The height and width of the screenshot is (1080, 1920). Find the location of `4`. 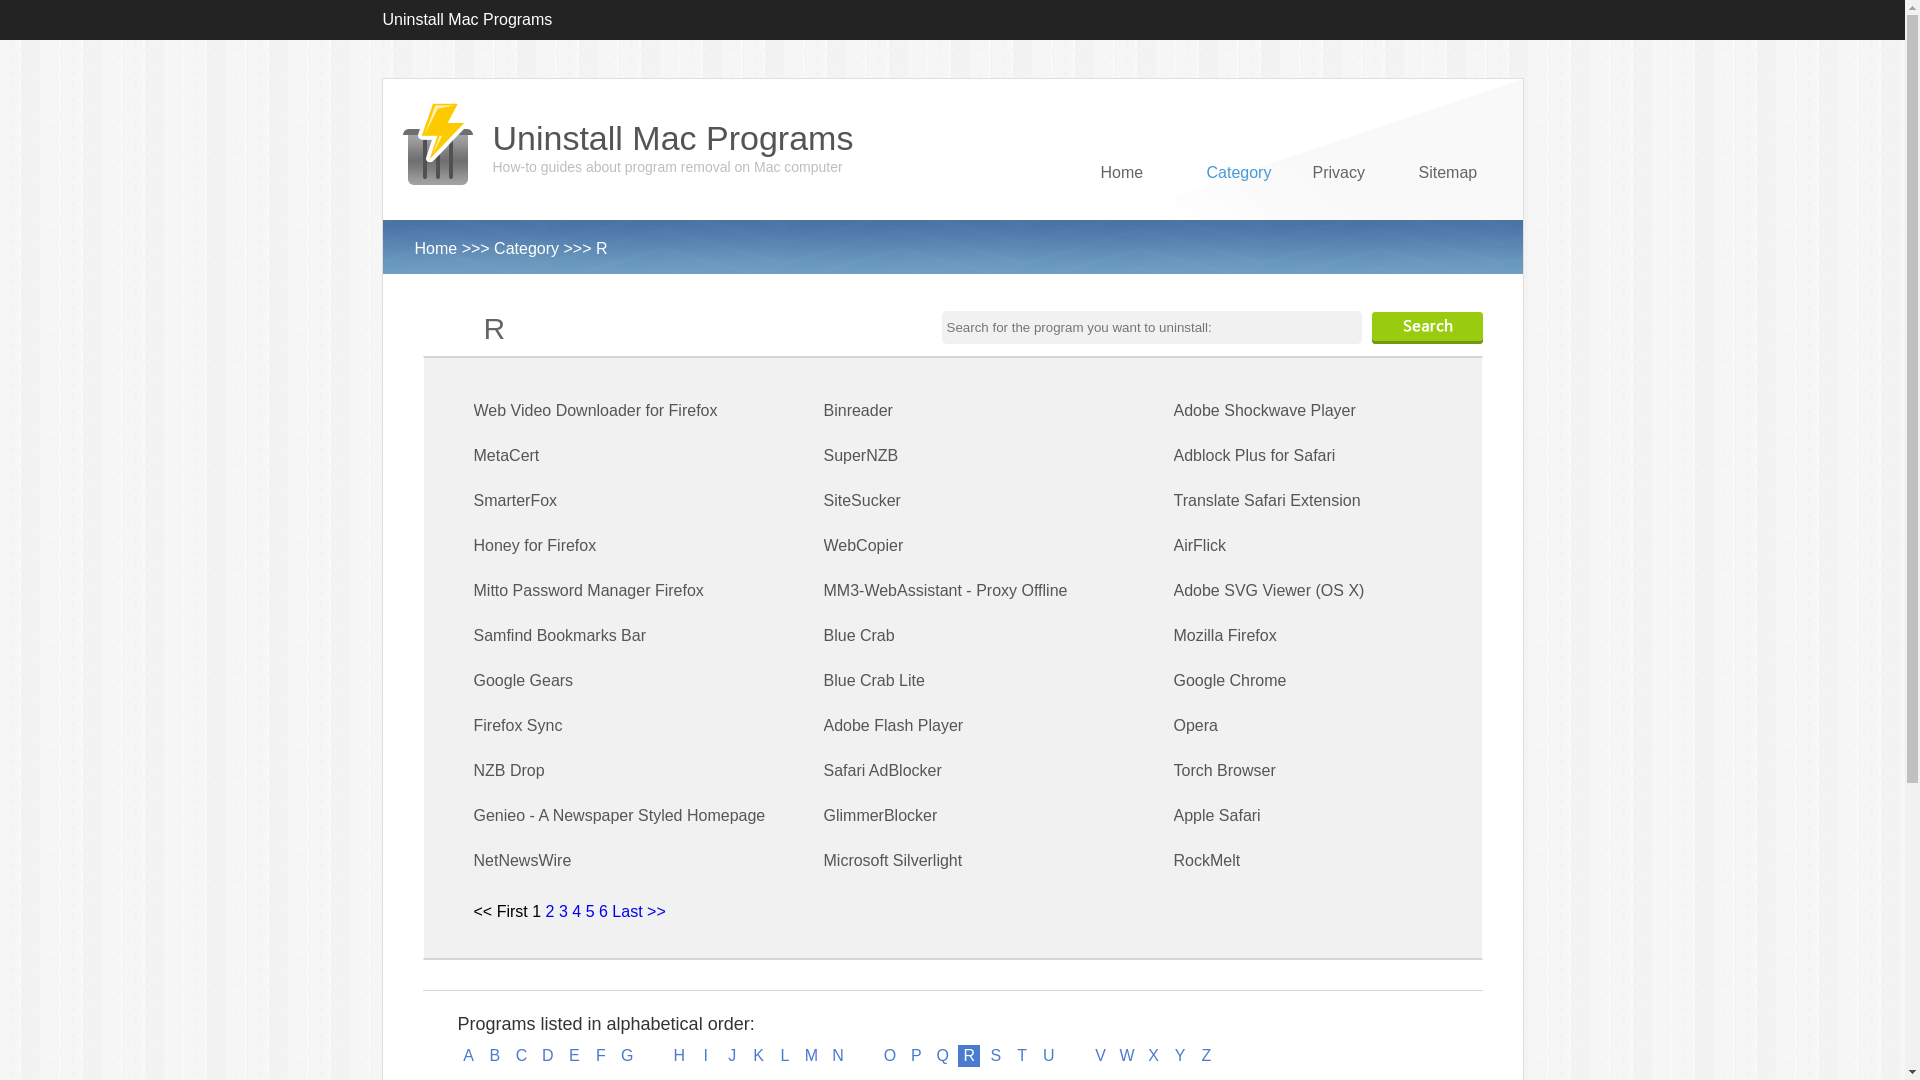

4 is located at coordinates (576, 912).